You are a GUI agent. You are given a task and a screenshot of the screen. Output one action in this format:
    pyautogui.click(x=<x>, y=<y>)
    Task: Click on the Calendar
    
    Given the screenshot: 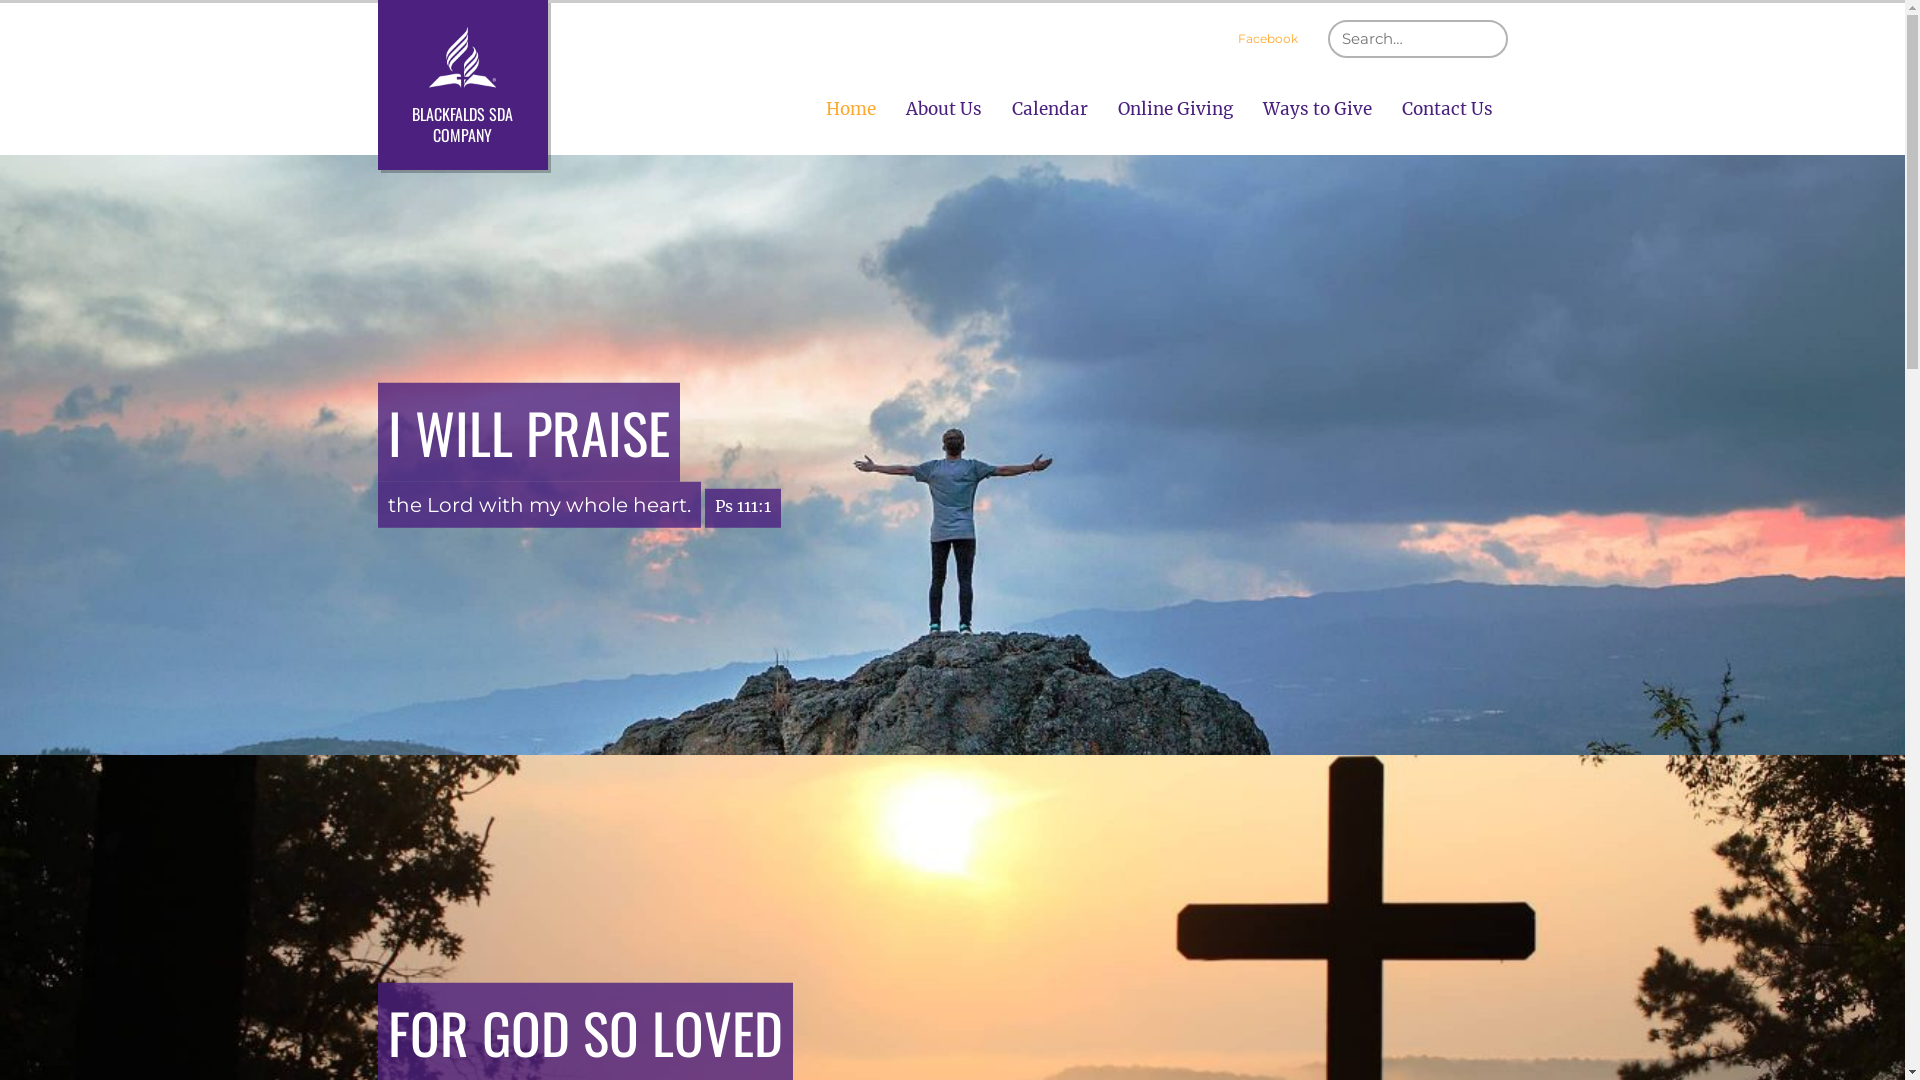 What is the action you would take?
    pyautogui.click(x=1049, y=109)
    